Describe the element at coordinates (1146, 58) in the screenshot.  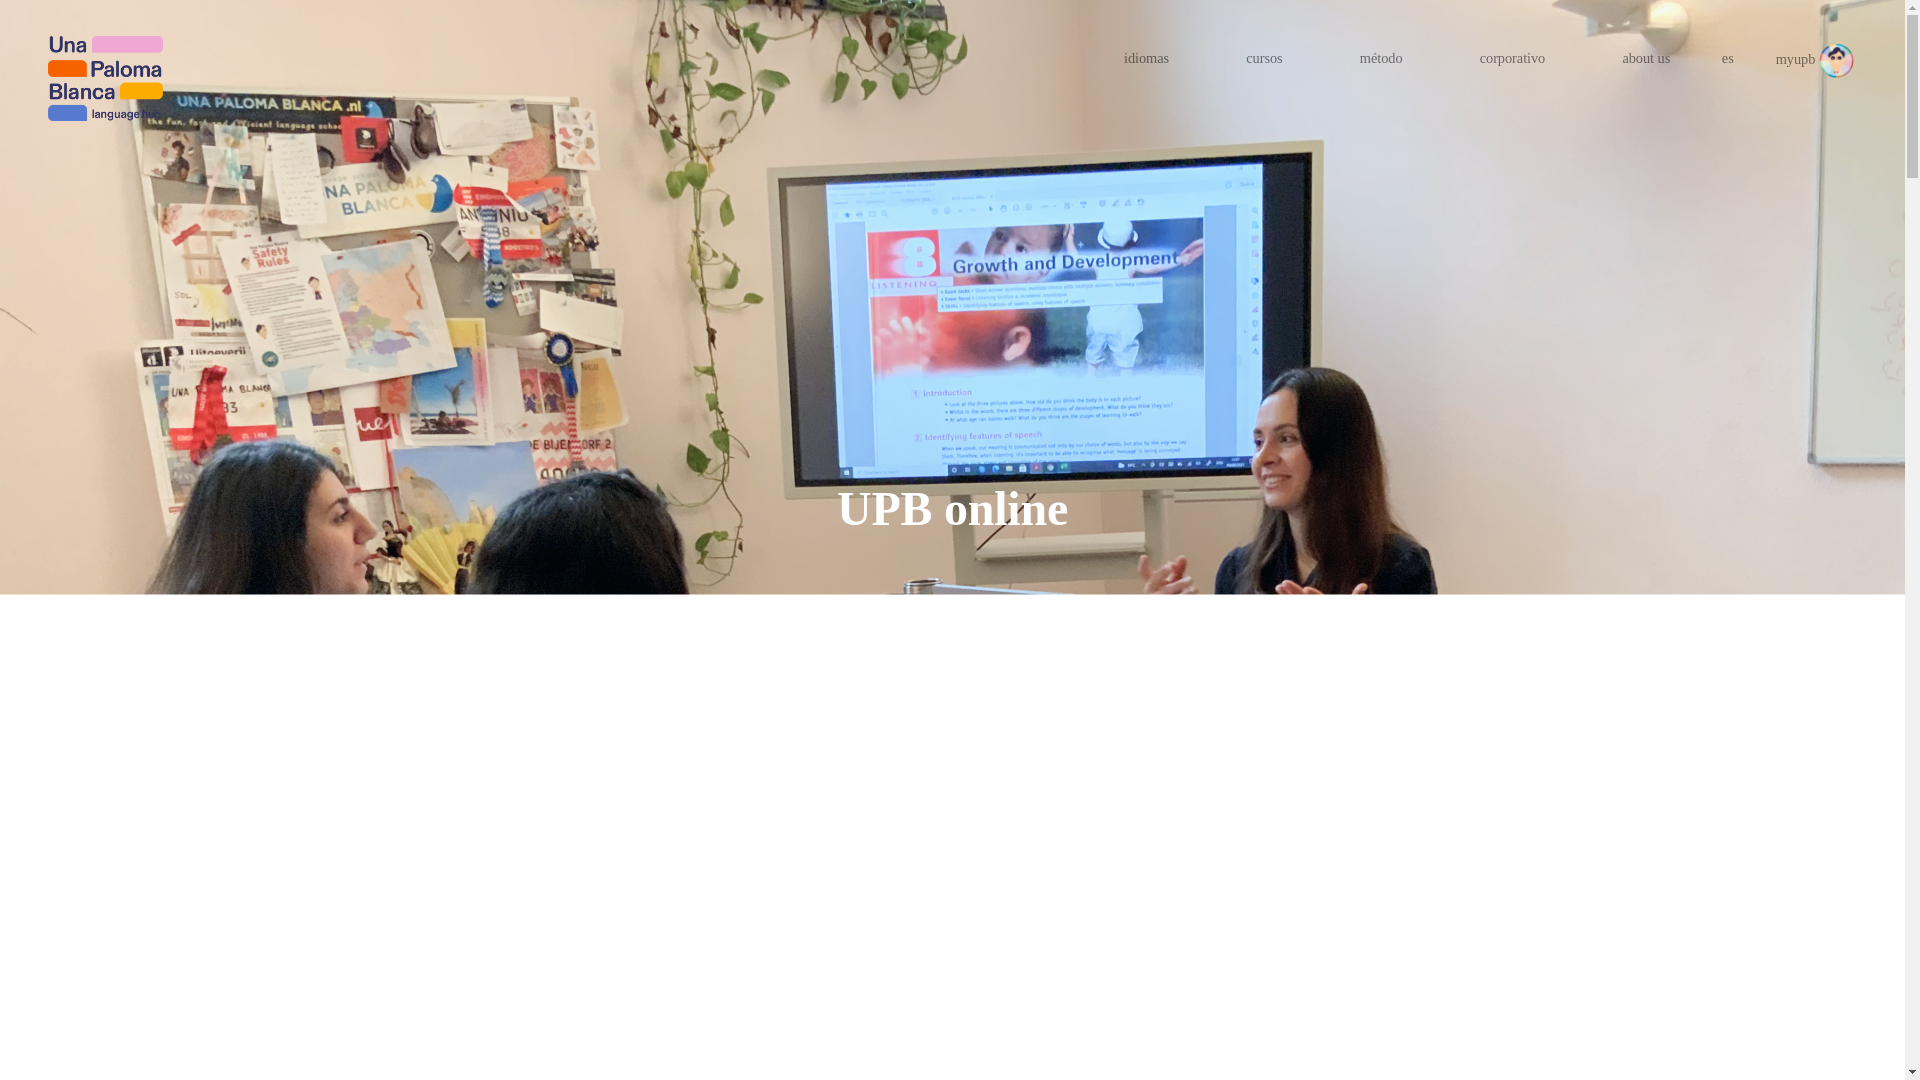
I see `idiomas` at that location.